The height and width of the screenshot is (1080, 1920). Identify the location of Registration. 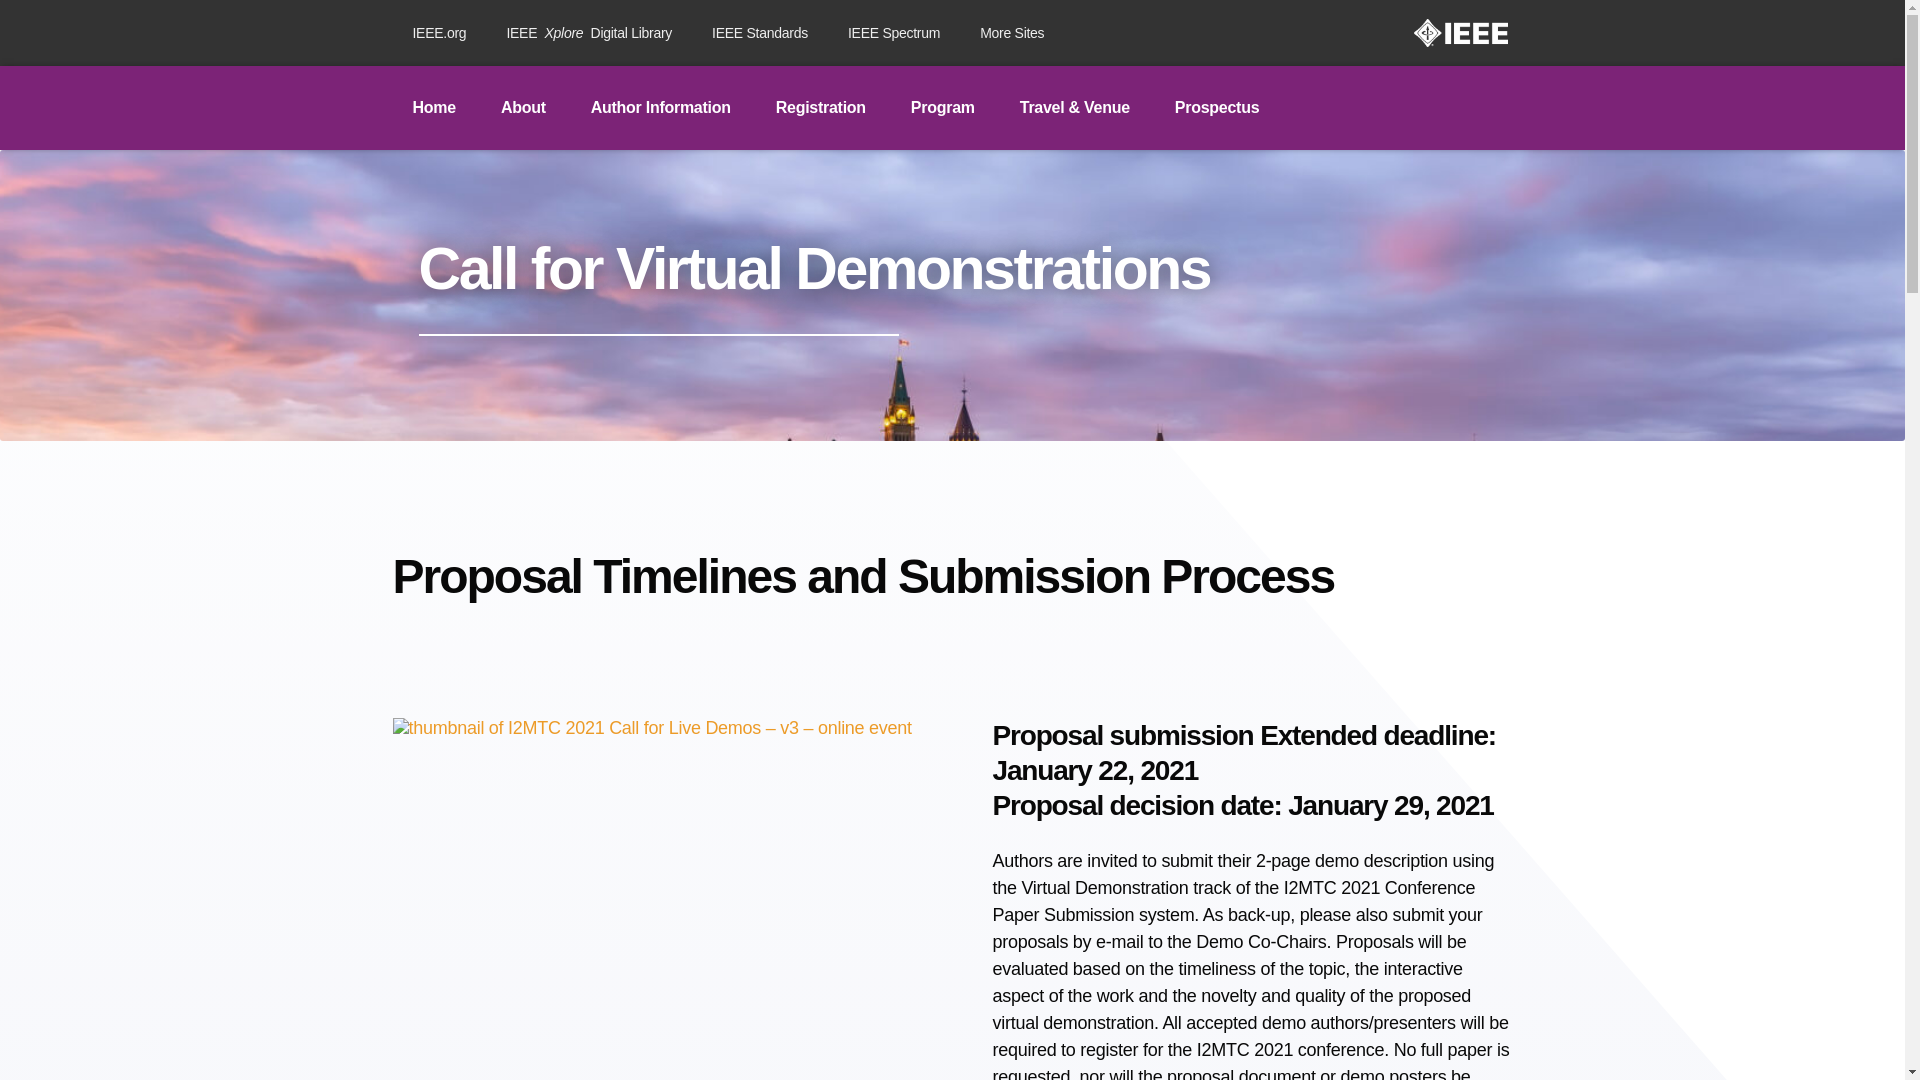
(942, 108).